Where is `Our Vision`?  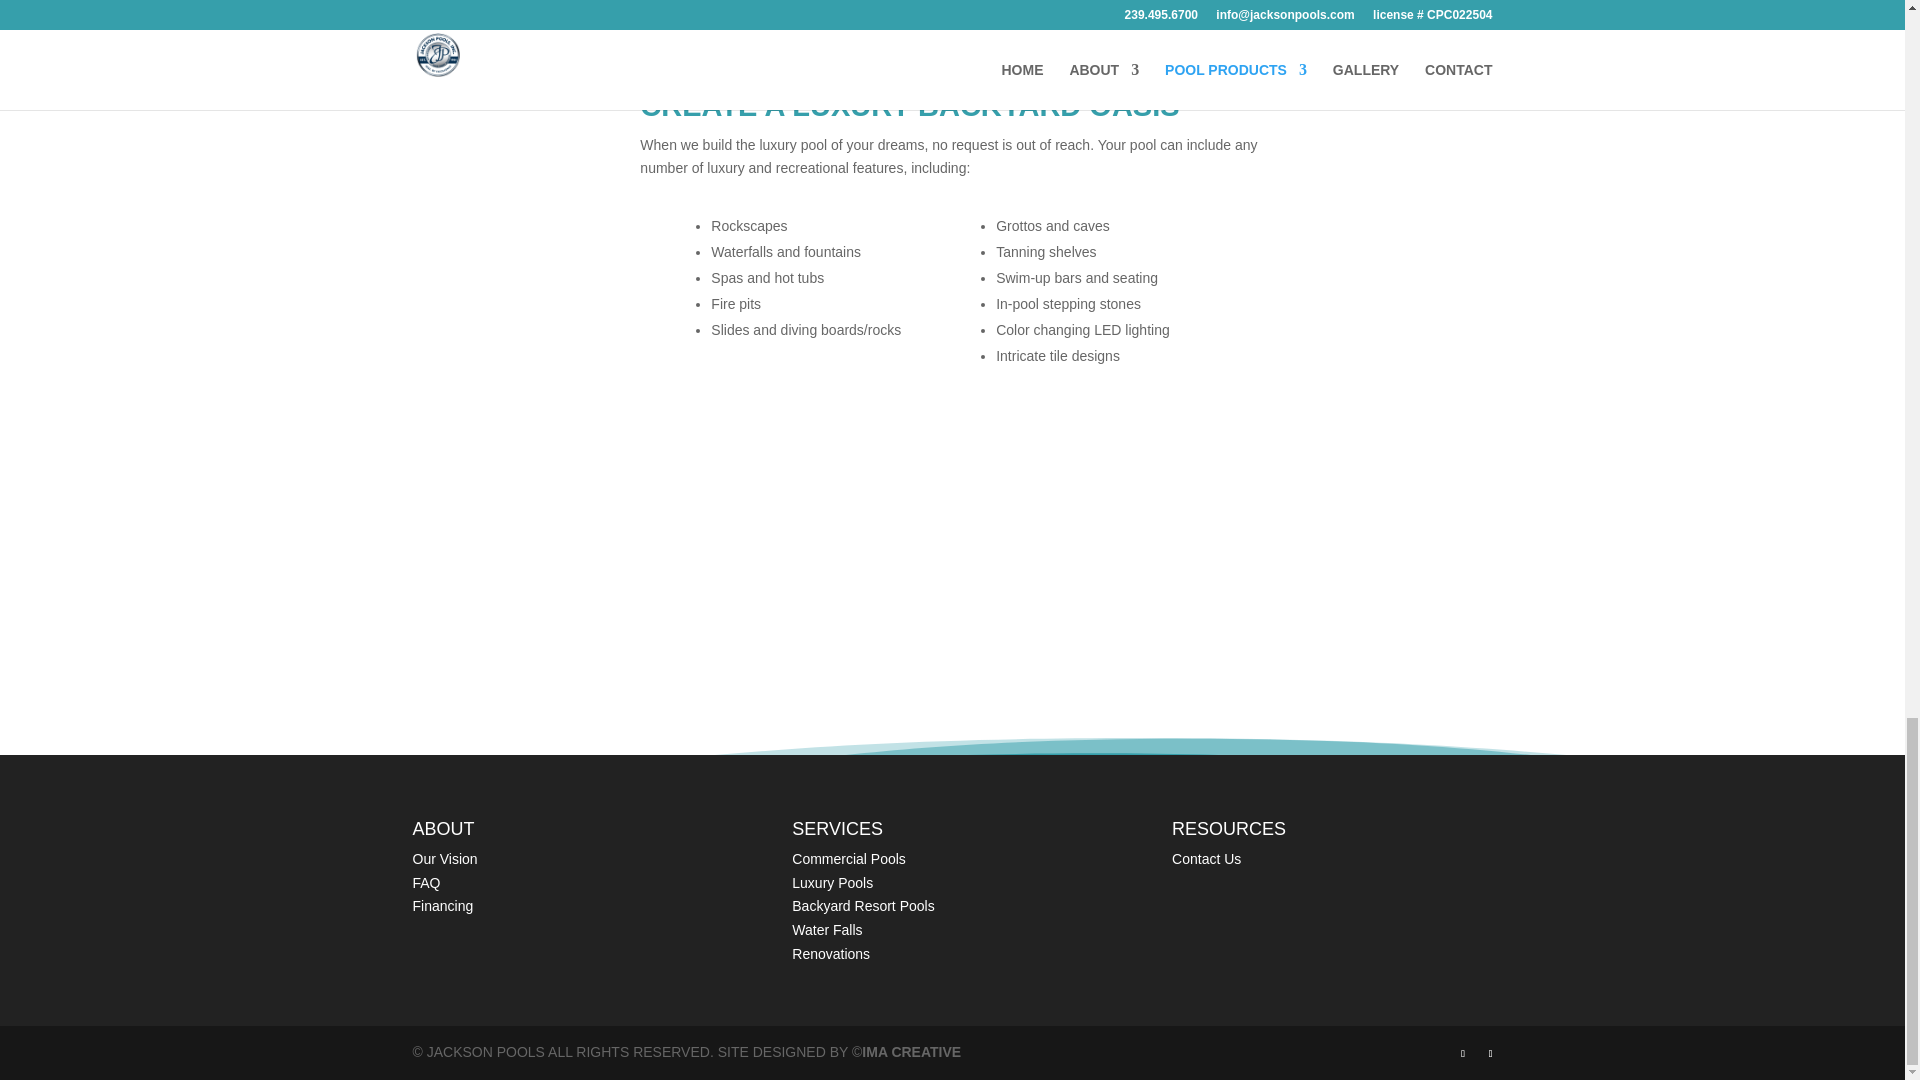
Our Vision is located at coordinates (444, 859).